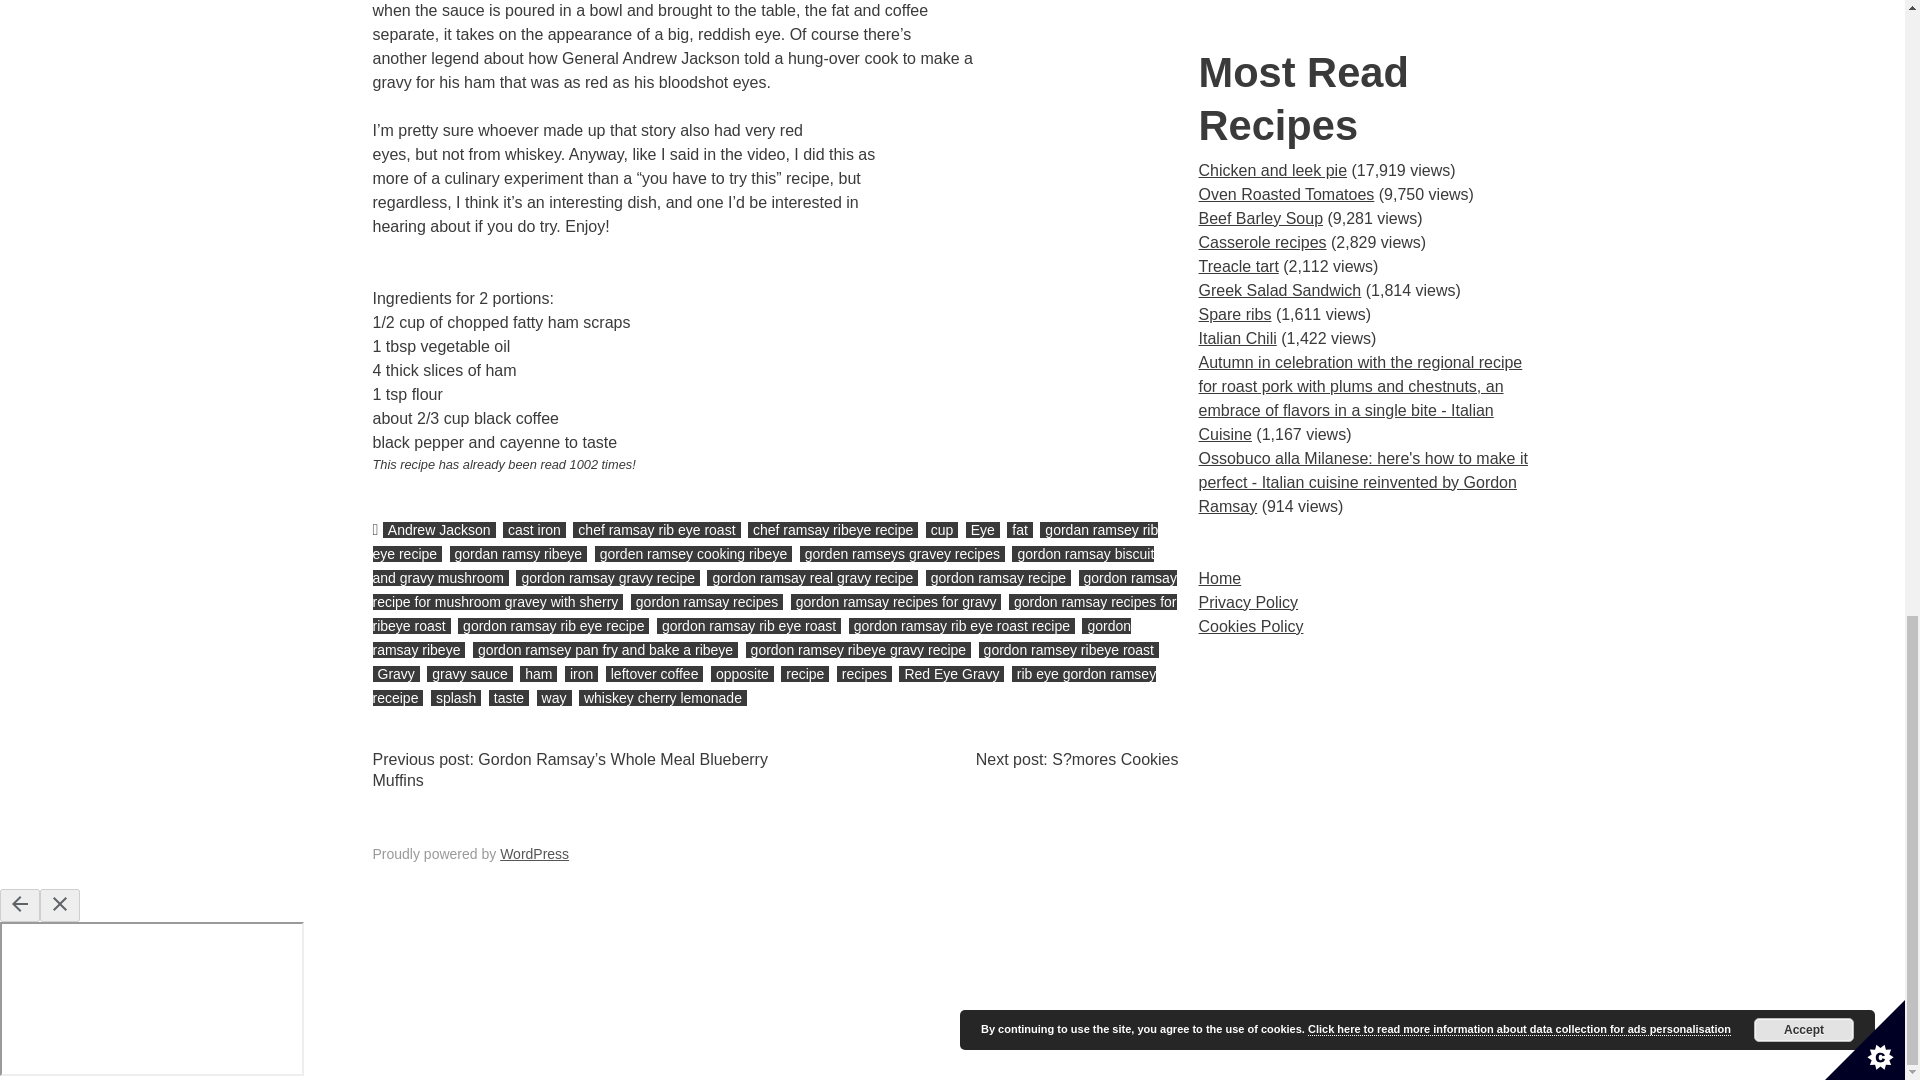 Image resolution: width=1920 pixels, height=1080 pixels. Describe the element at coordinates (518, 554) in the screenshot. I see `gordan ramsy ribeye` at that location.